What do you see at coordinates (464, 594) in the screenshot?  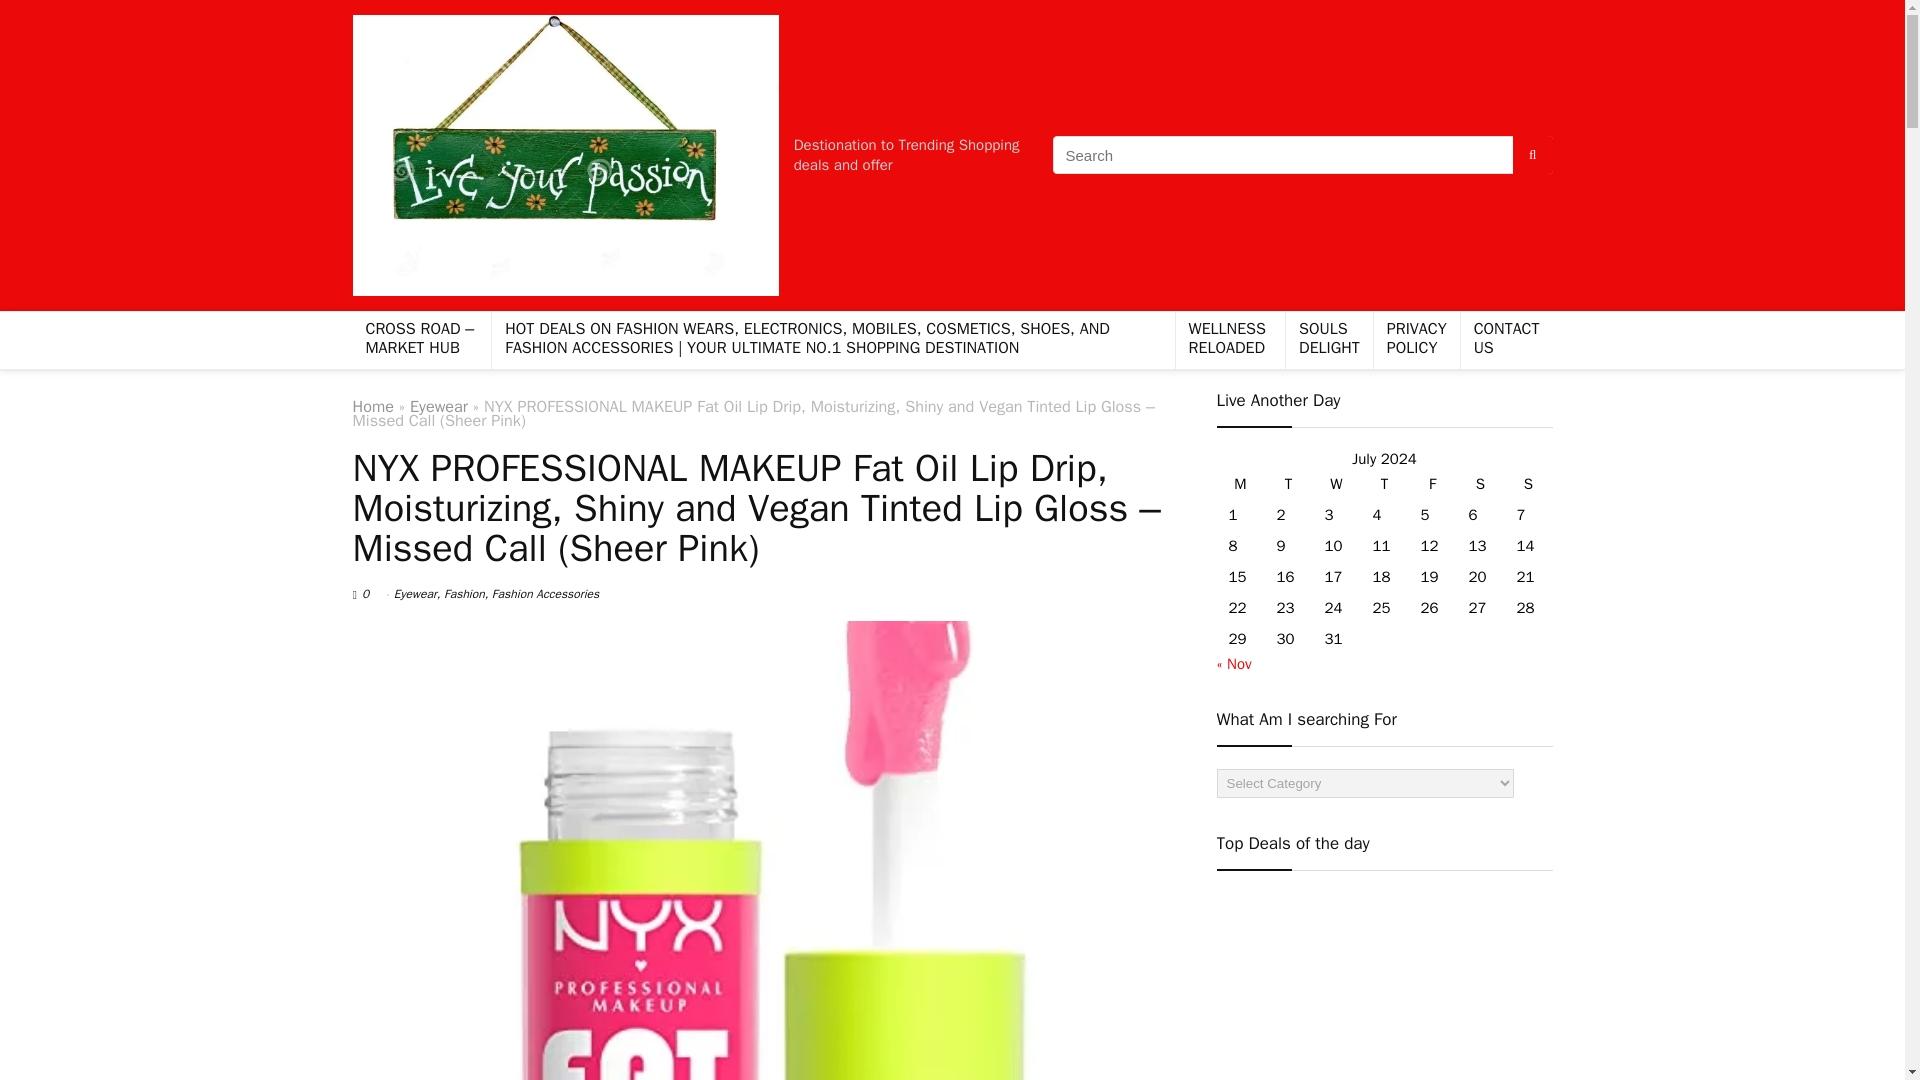 I see `View all posts in Fashion` at bounding box center [464, 594].